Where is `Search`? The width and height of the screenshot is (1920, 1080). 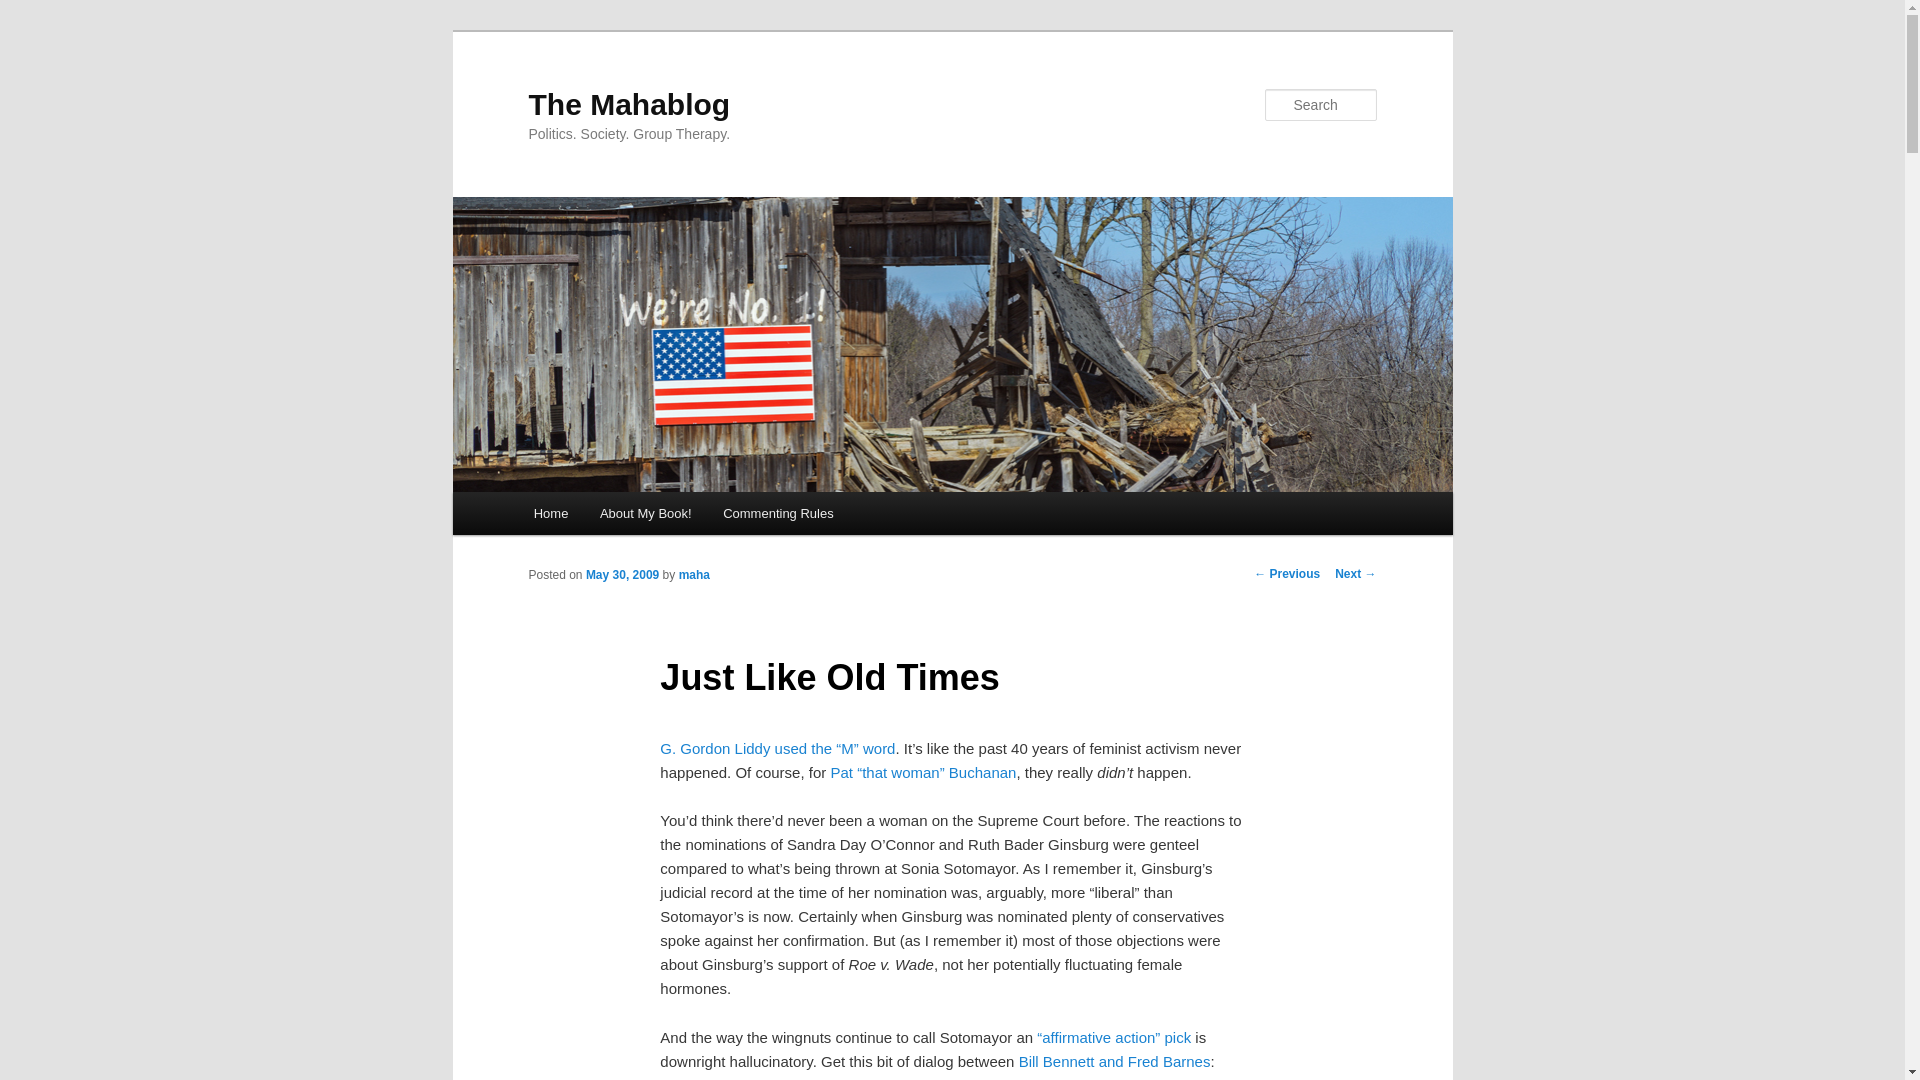
Search is located at coordinates (32, 11).